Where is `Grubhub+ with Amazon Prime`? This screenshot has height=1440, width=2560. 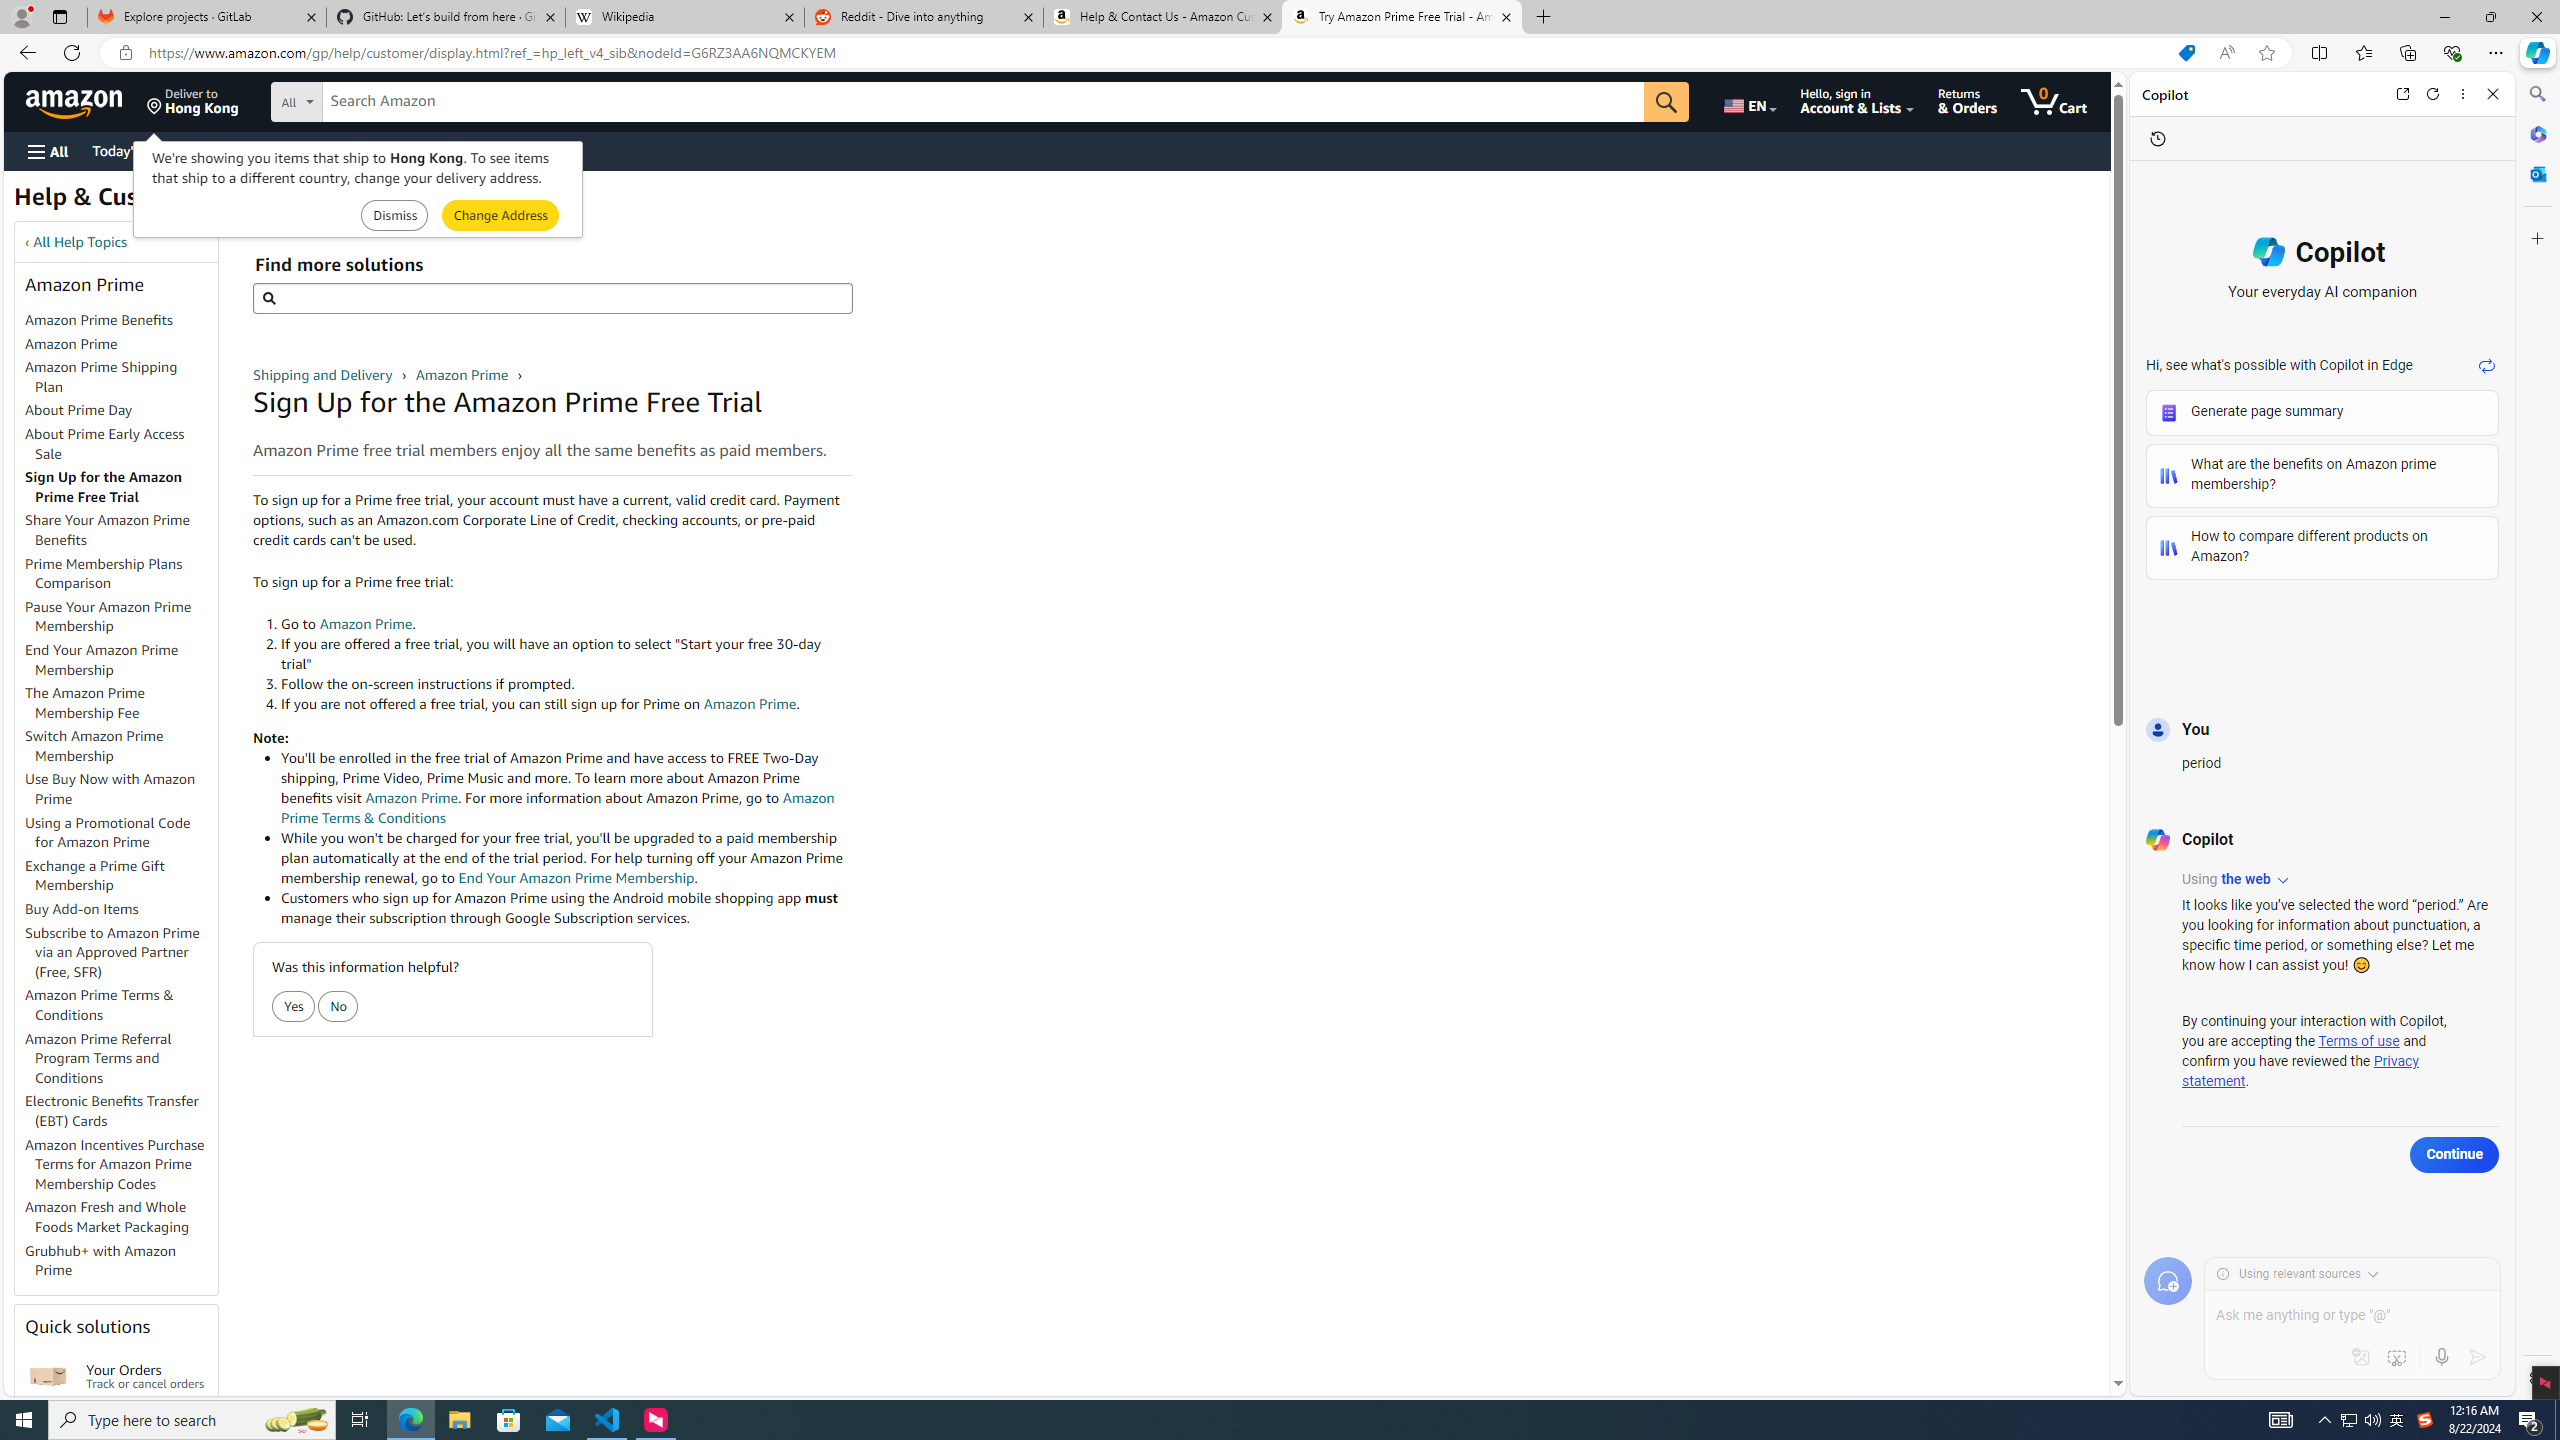 Grubhub+ with Amazon Prime is located at coordinates (121, 1261).